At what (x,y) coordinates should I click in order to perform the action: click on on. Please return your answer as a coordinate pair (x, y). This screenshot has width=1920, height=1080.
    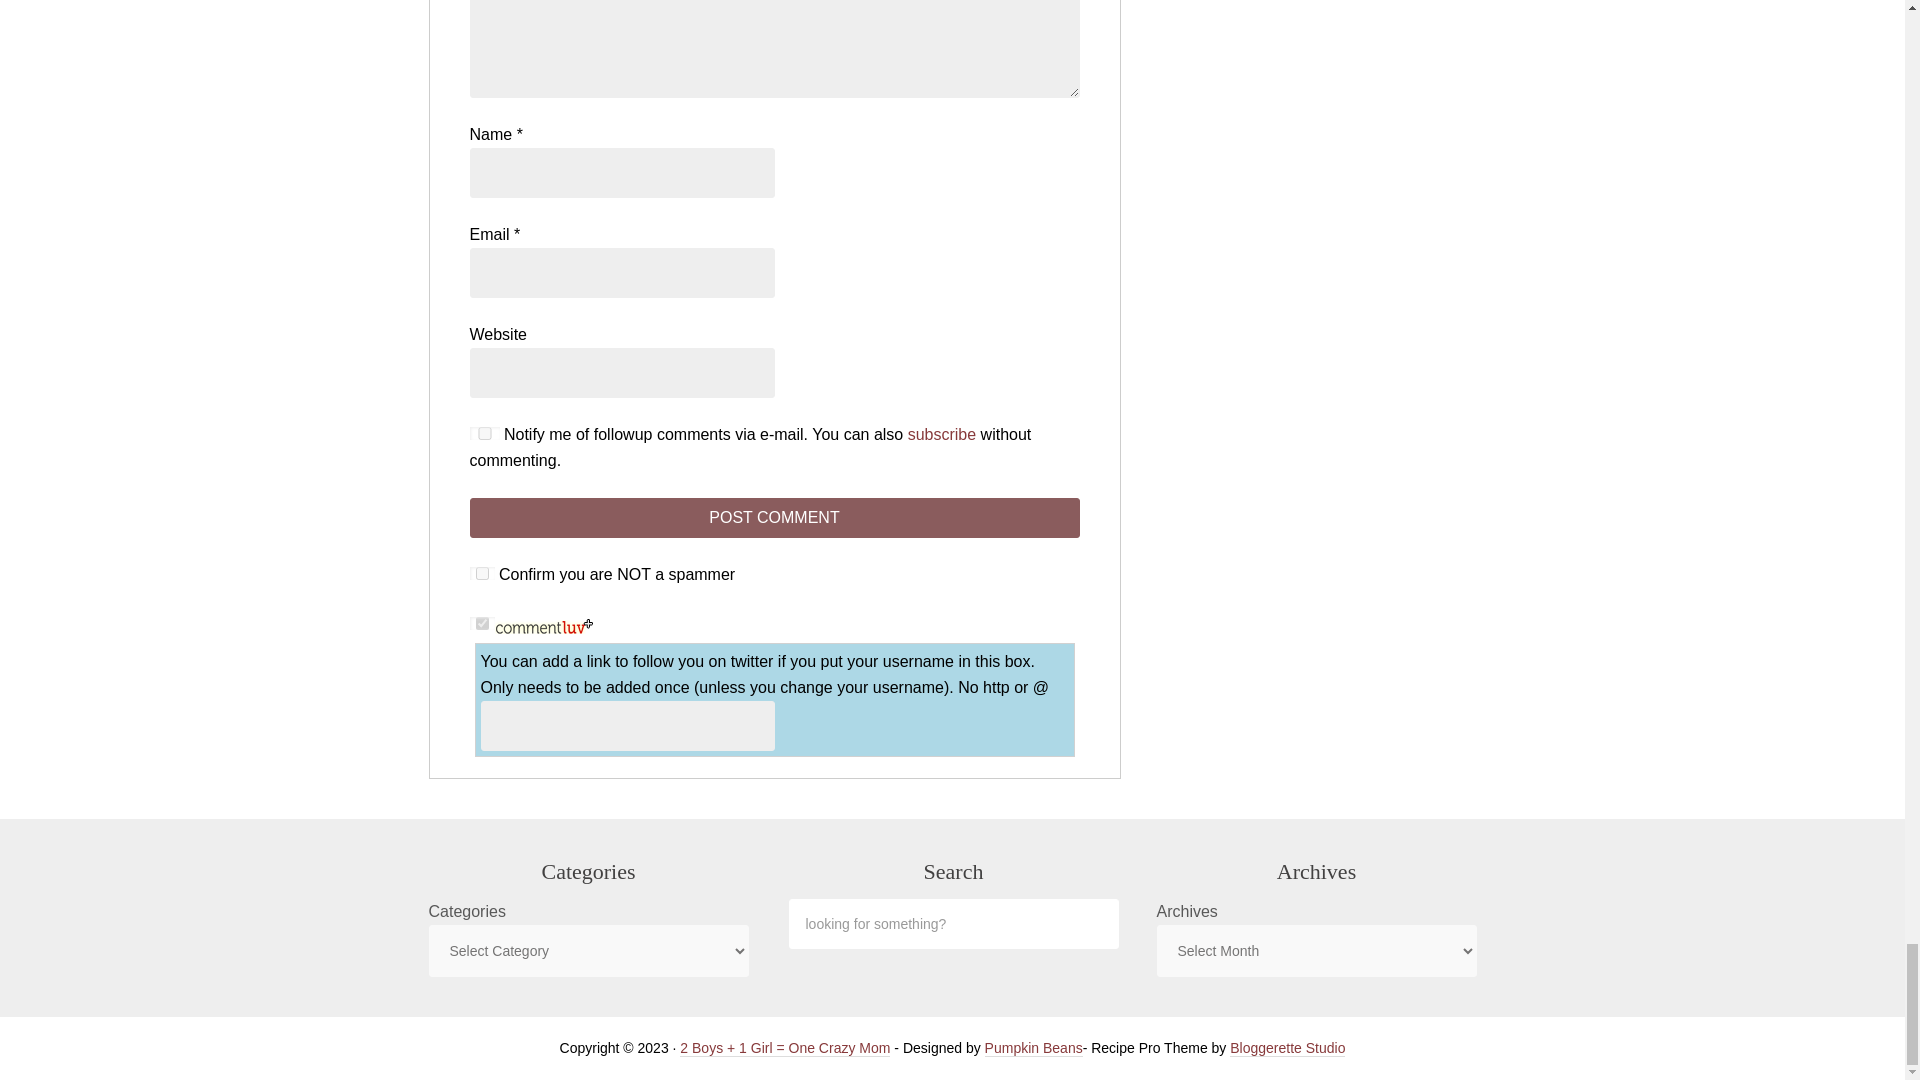
    Looking at the image, I should click on (482, 573).